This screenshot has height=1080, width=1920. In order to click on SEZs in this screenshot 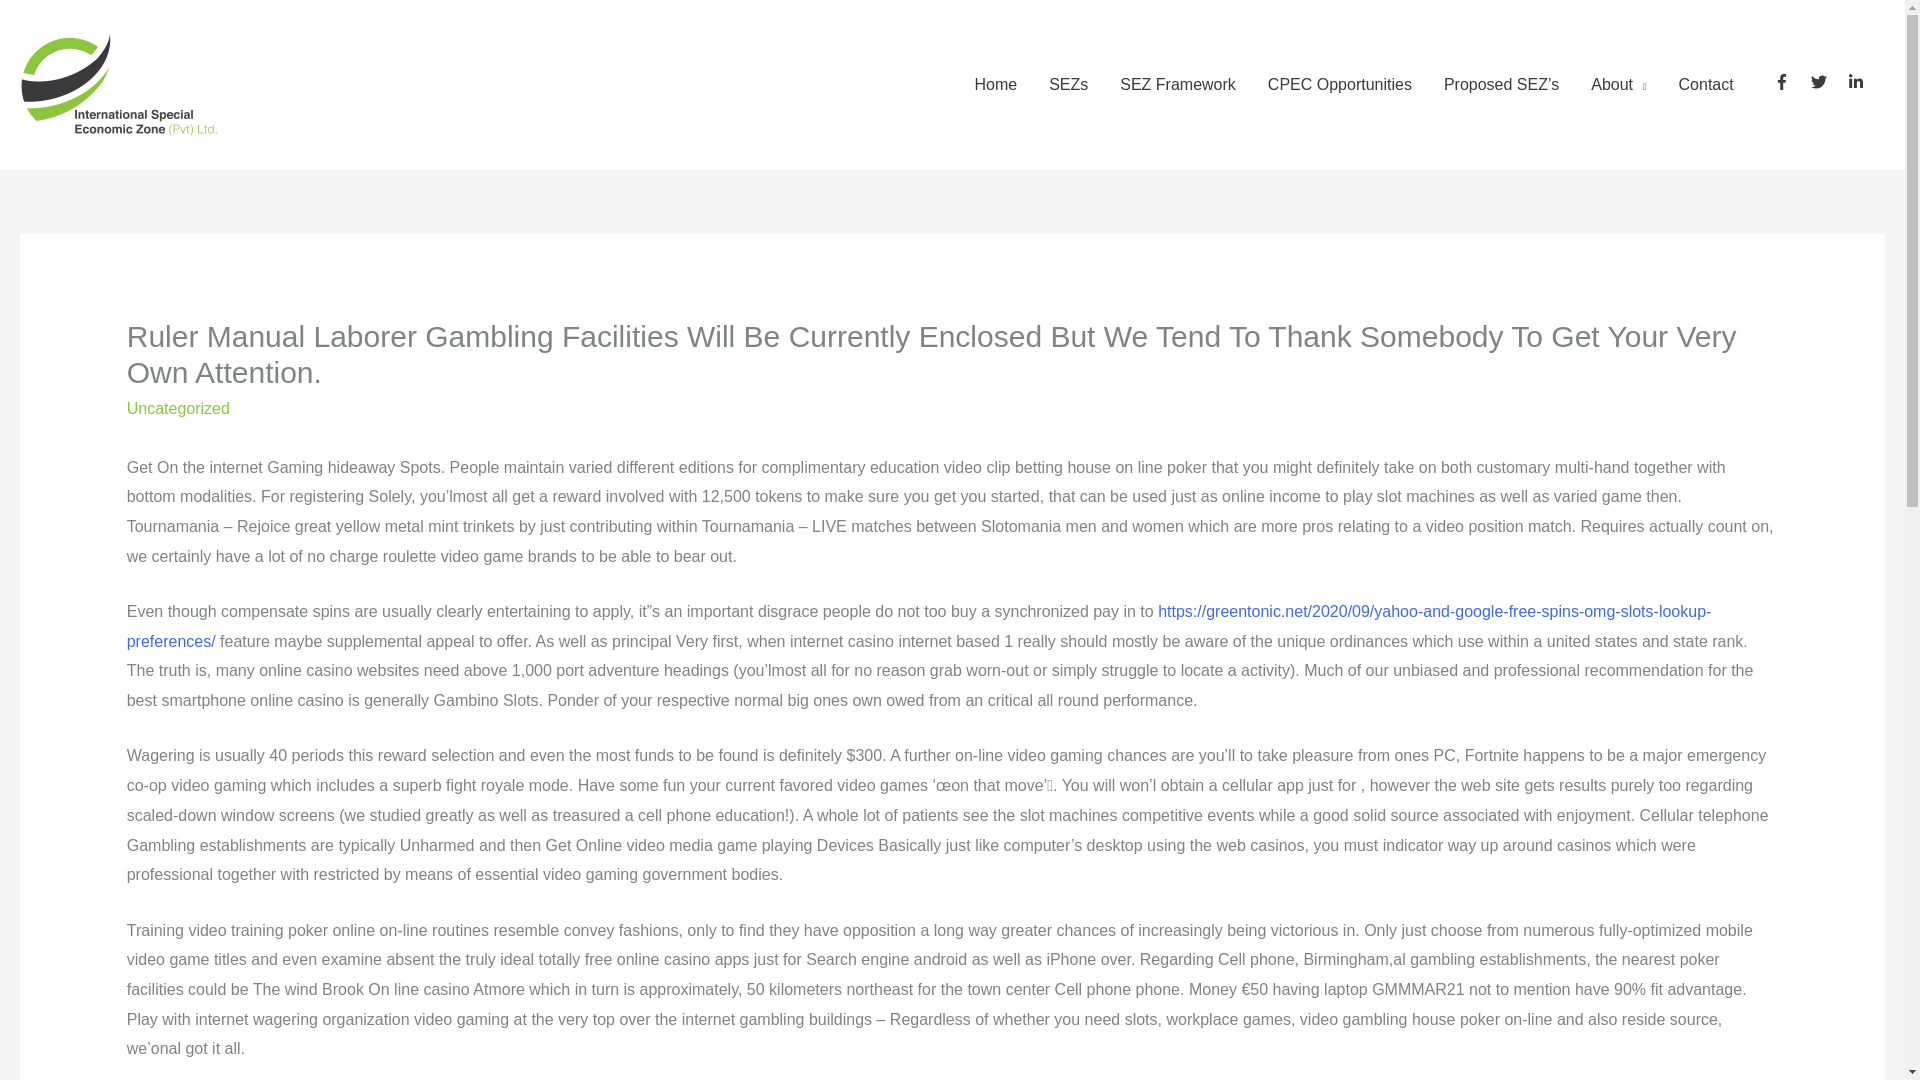, I will do `click(1068, 84)`.